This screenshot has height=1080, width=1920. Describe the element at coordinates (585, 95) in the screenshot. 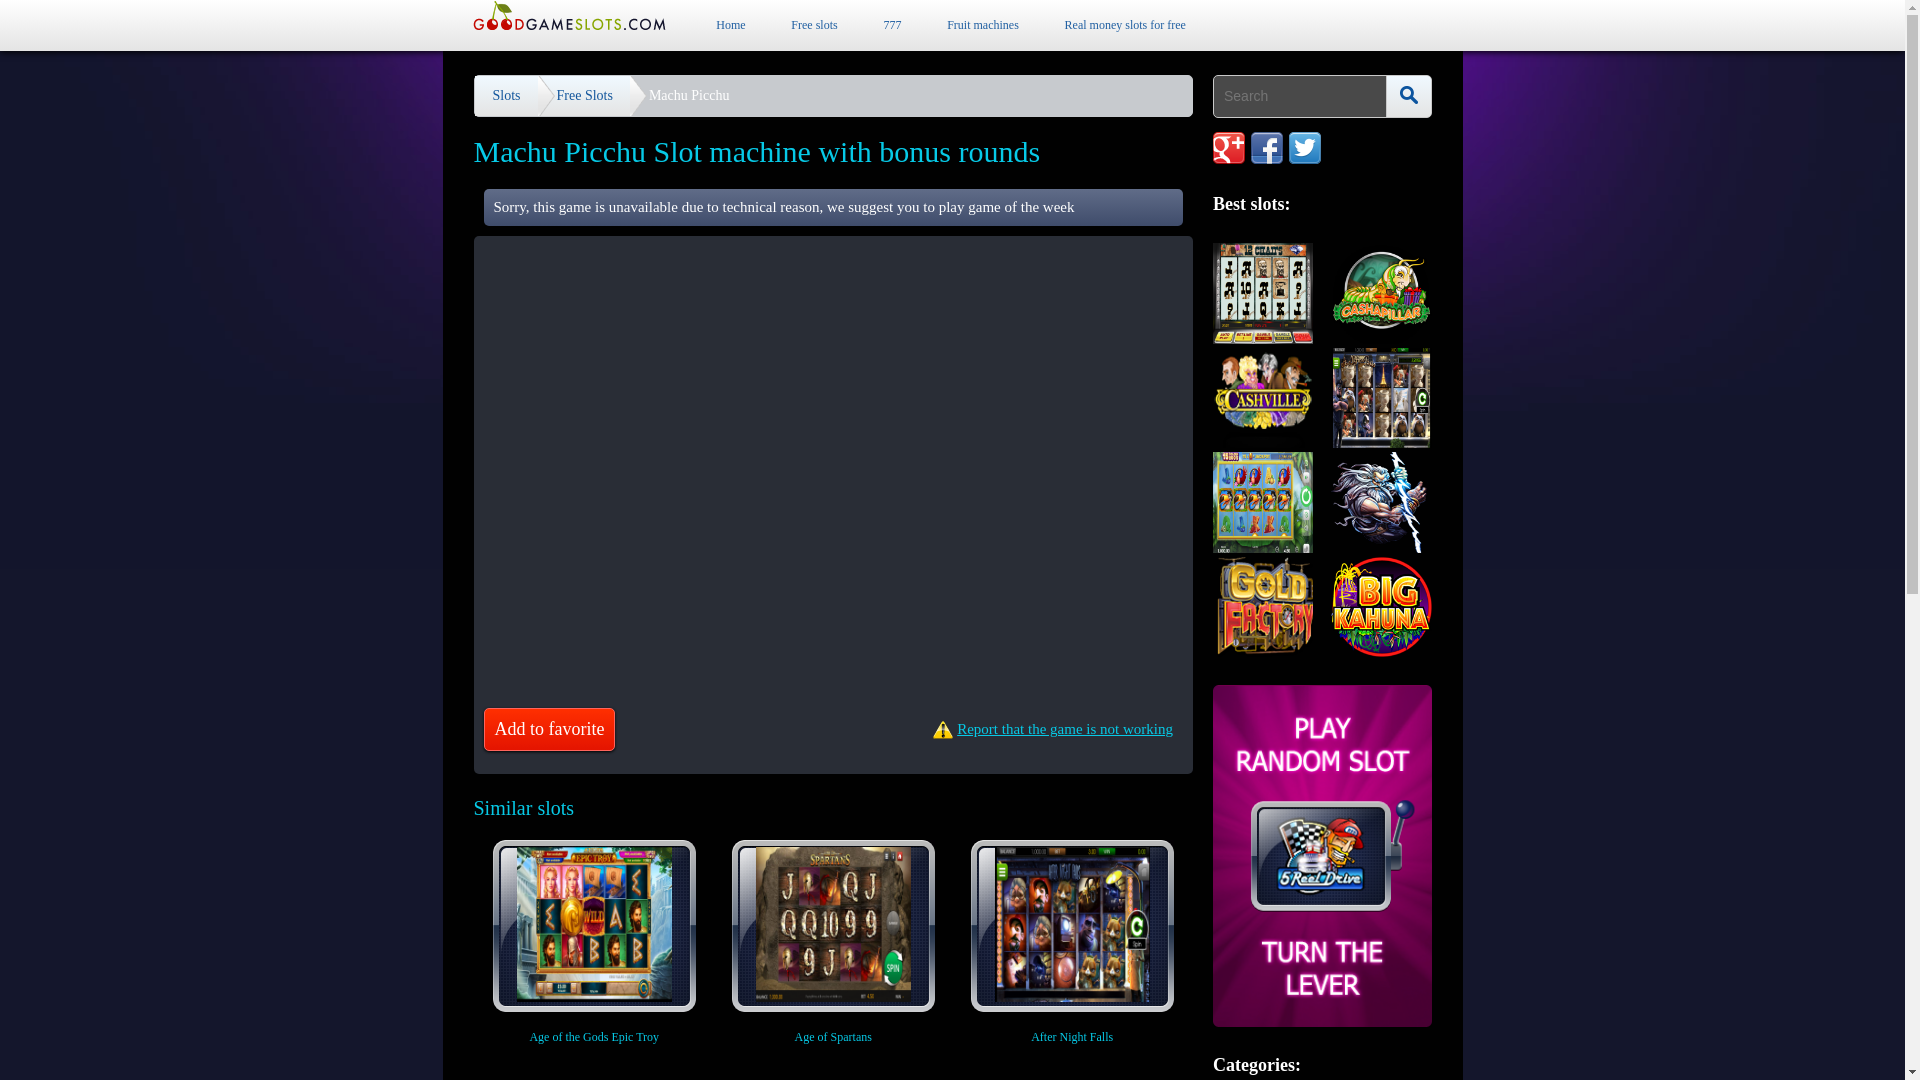

I see `Go to the Free Slots` at that location.